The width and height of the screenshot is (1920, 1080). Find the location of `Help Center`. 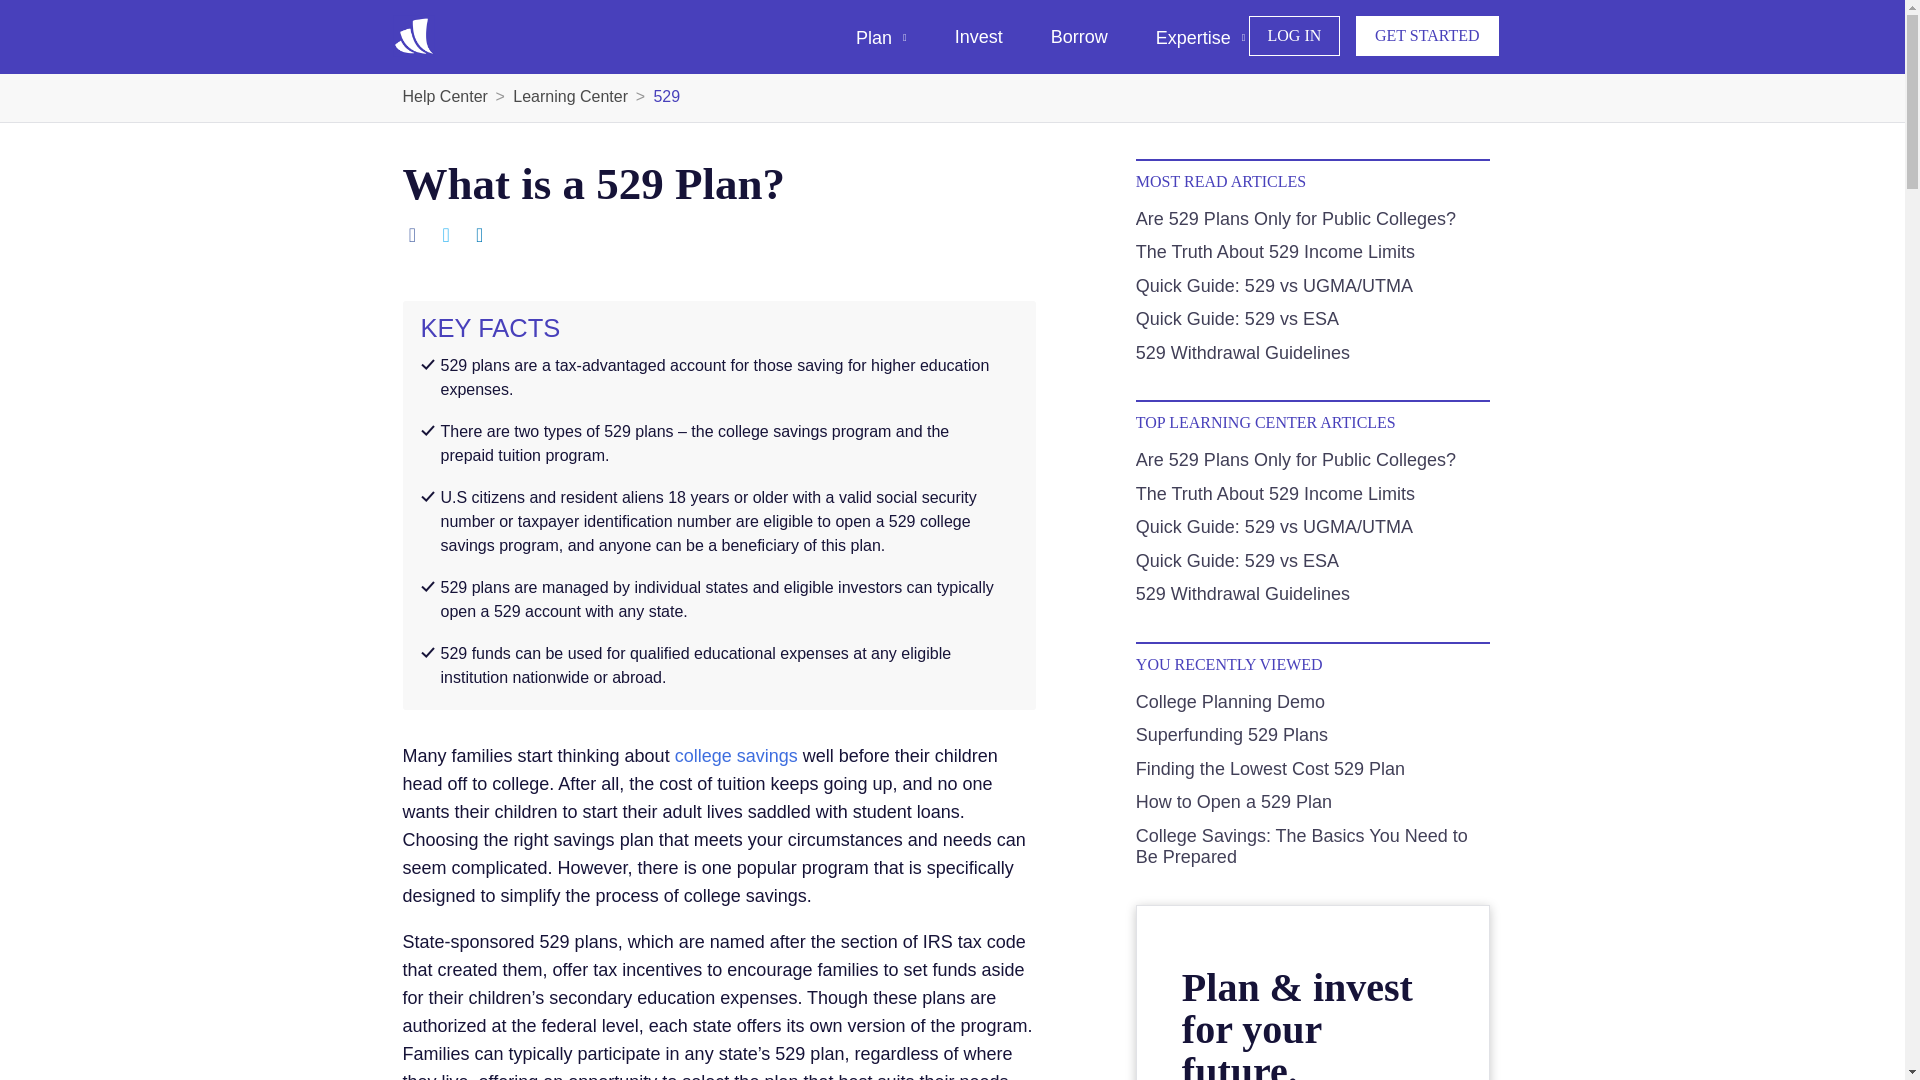

Help Center is located at coordinates (444, 96).